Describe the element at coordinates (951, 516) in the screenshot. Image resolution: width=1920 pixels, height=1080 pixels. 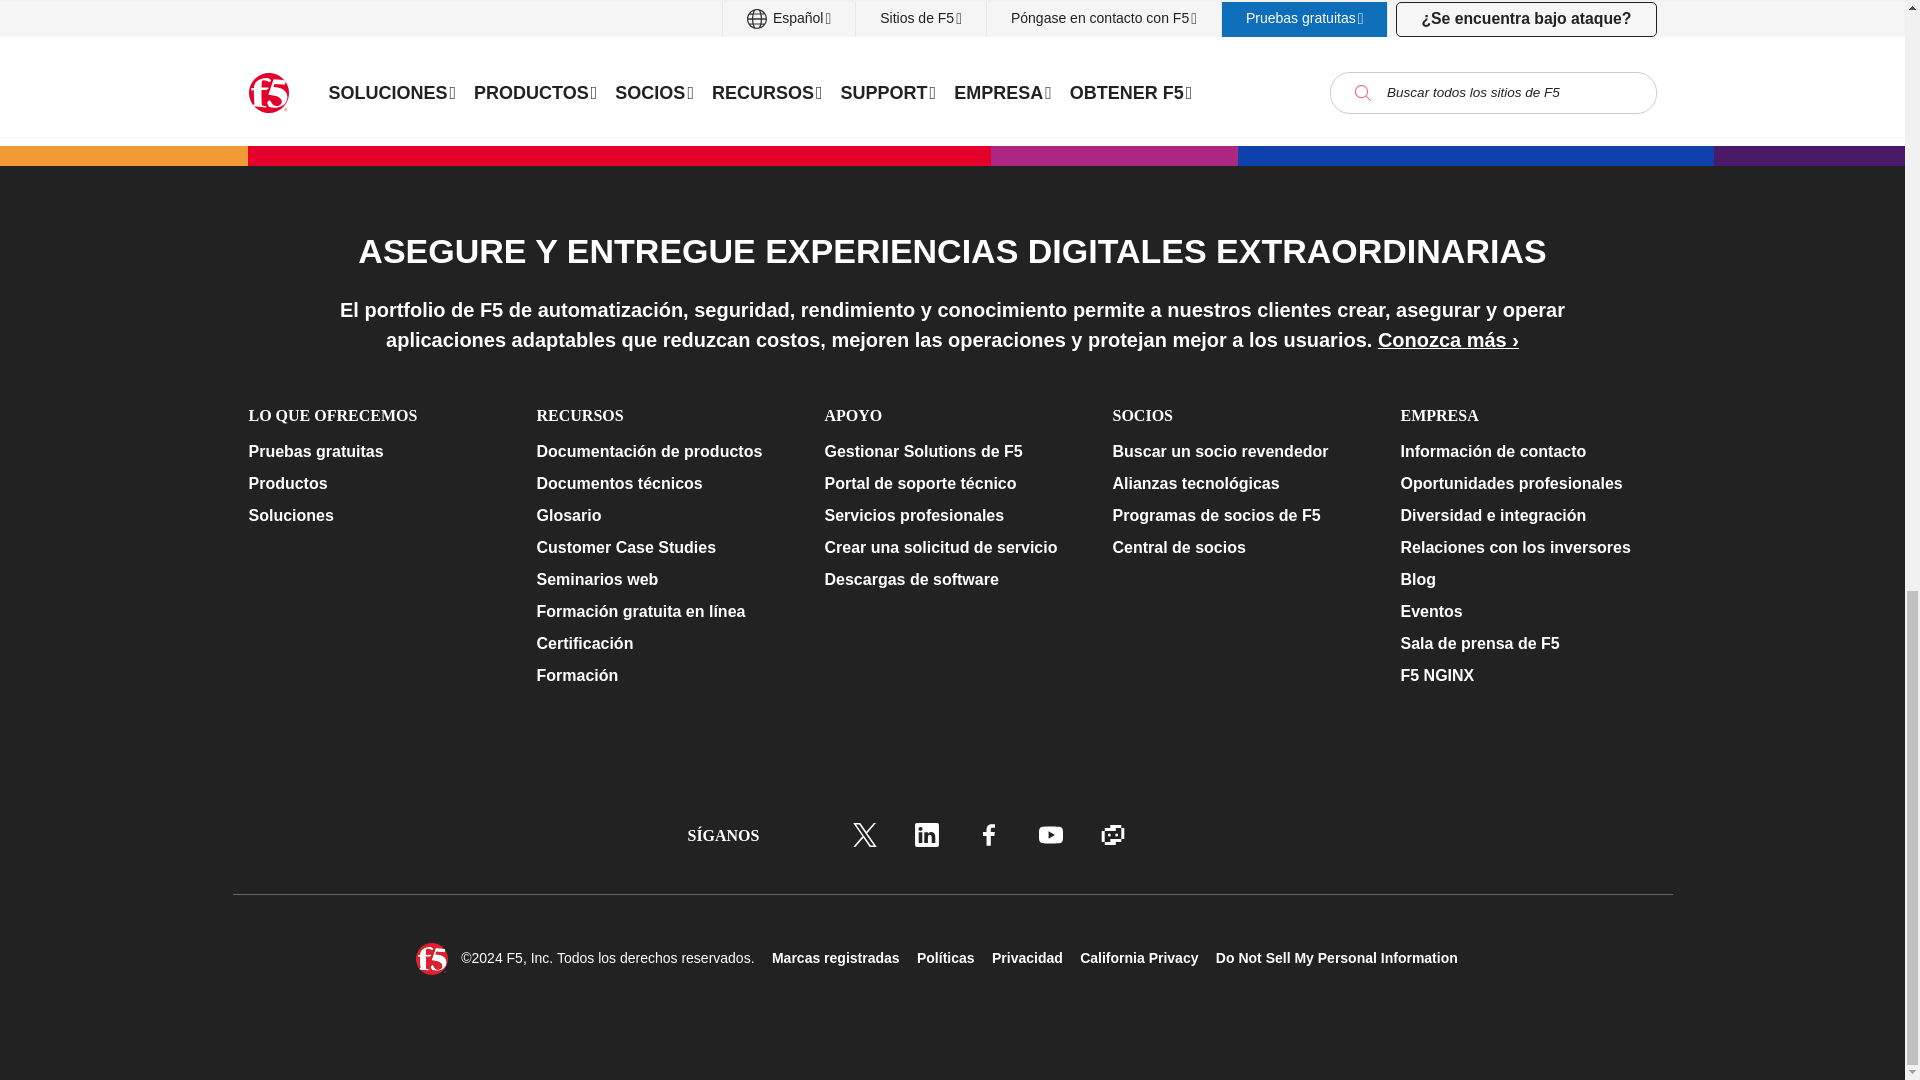
I see `Servicios profesionales` at that location.